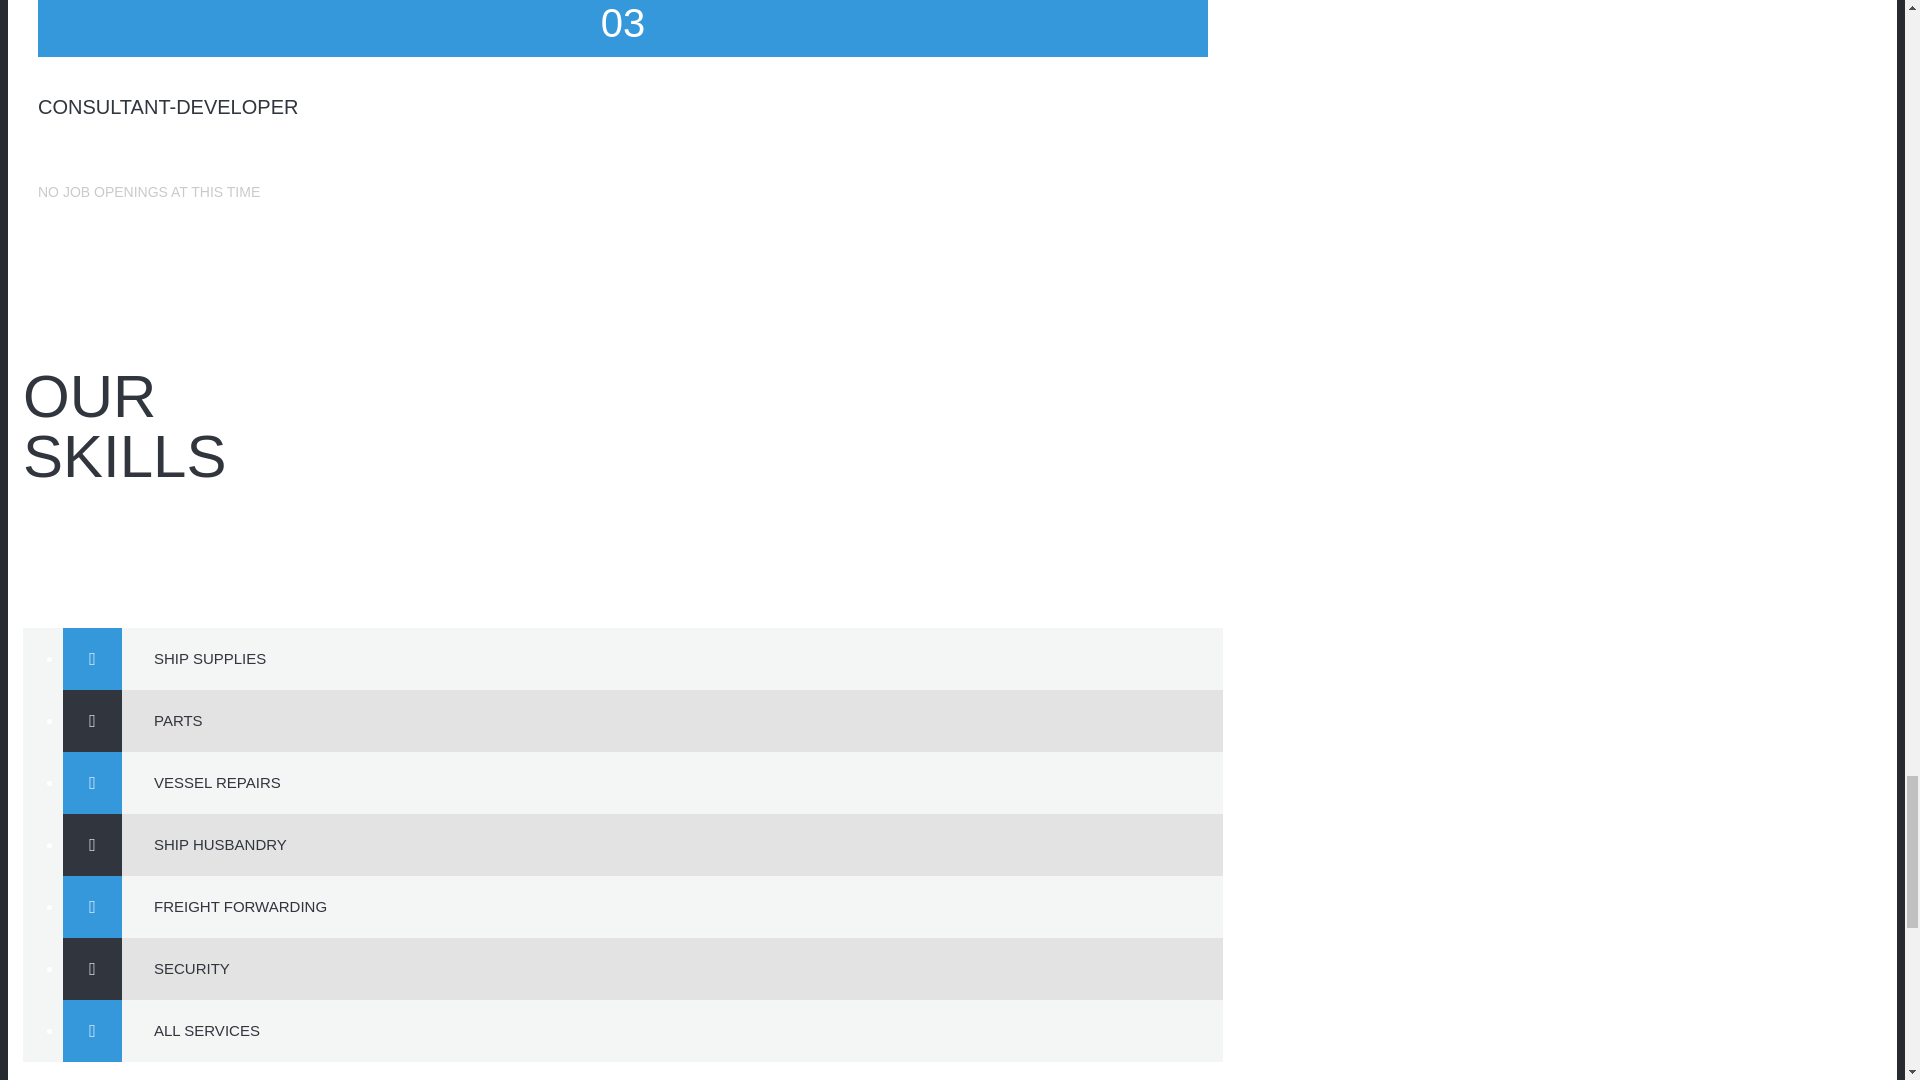  Describe the element at coordinates (672, 782) in the screenshot. I see `VESSEL REPAIRS` at that location.